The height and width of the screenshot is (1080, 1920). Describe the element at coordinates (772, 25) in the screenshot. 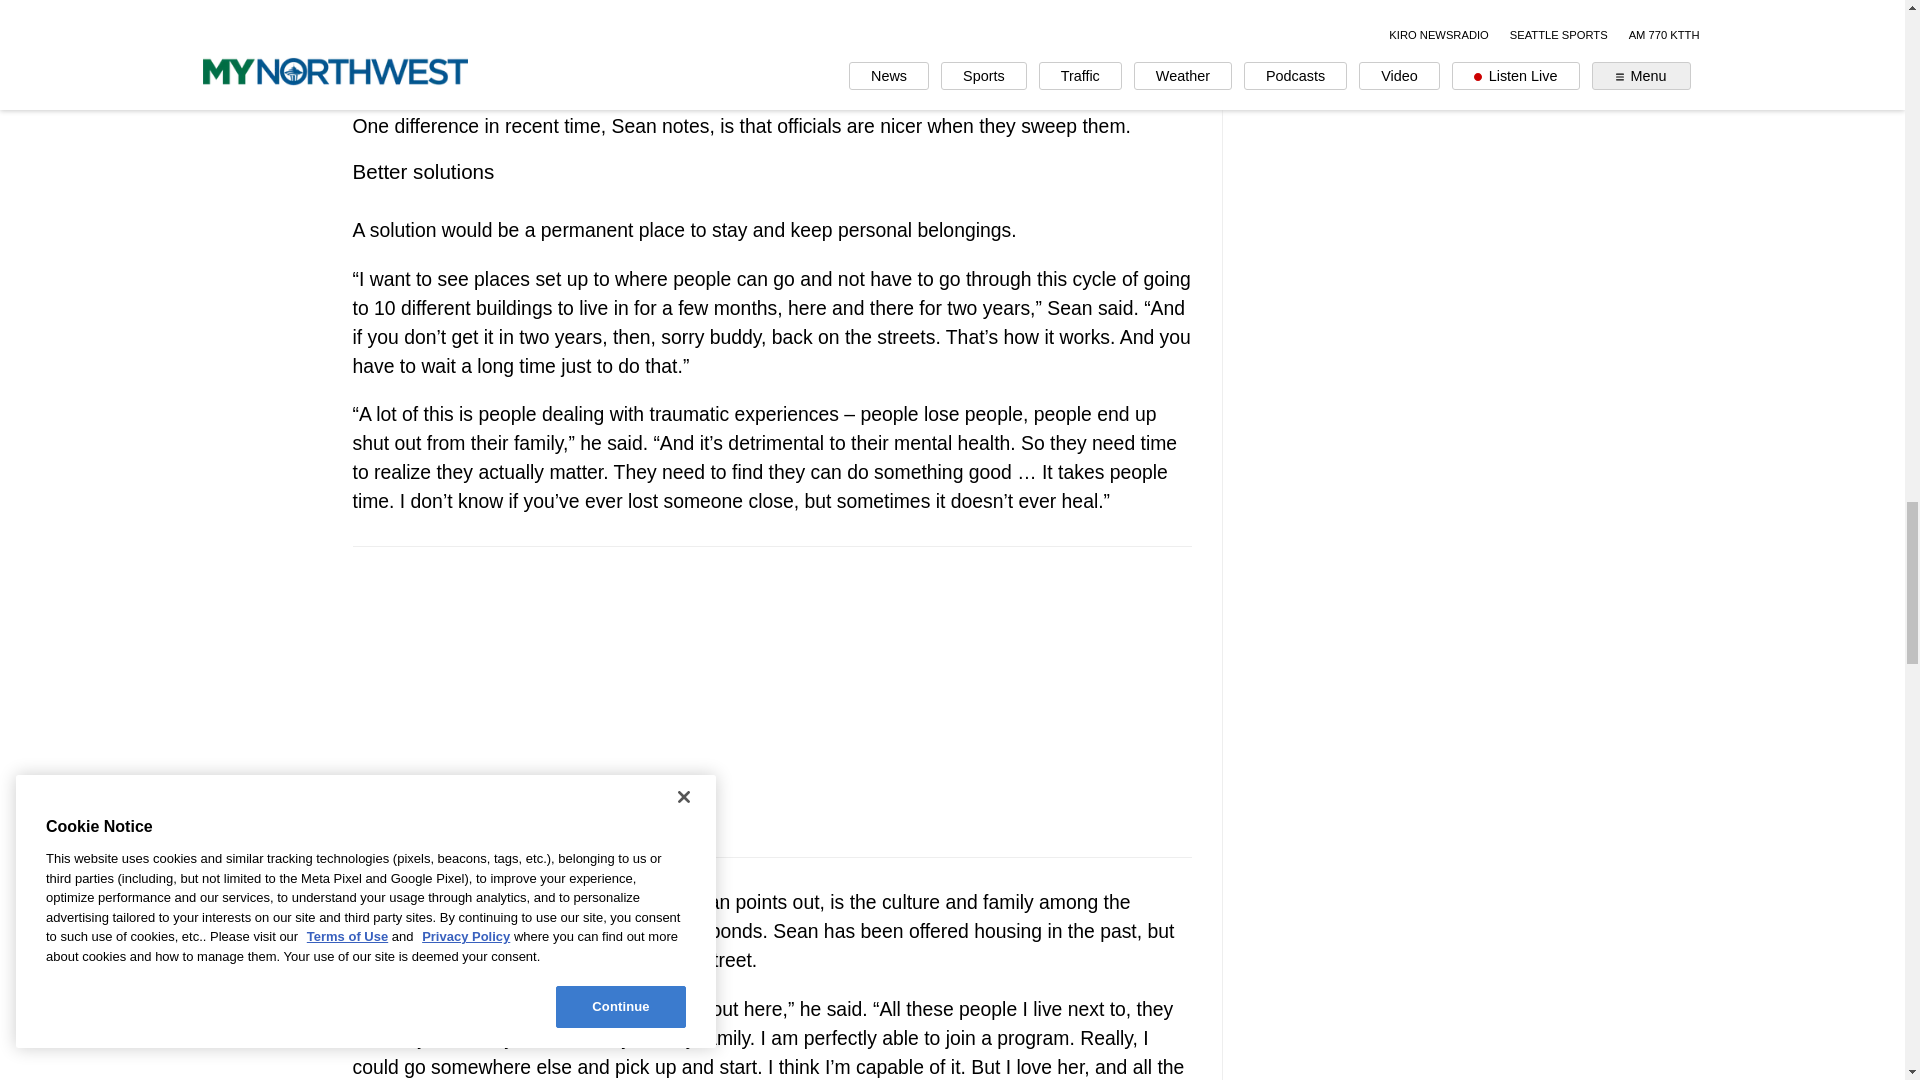

I see `3rd party ad content` at that location.